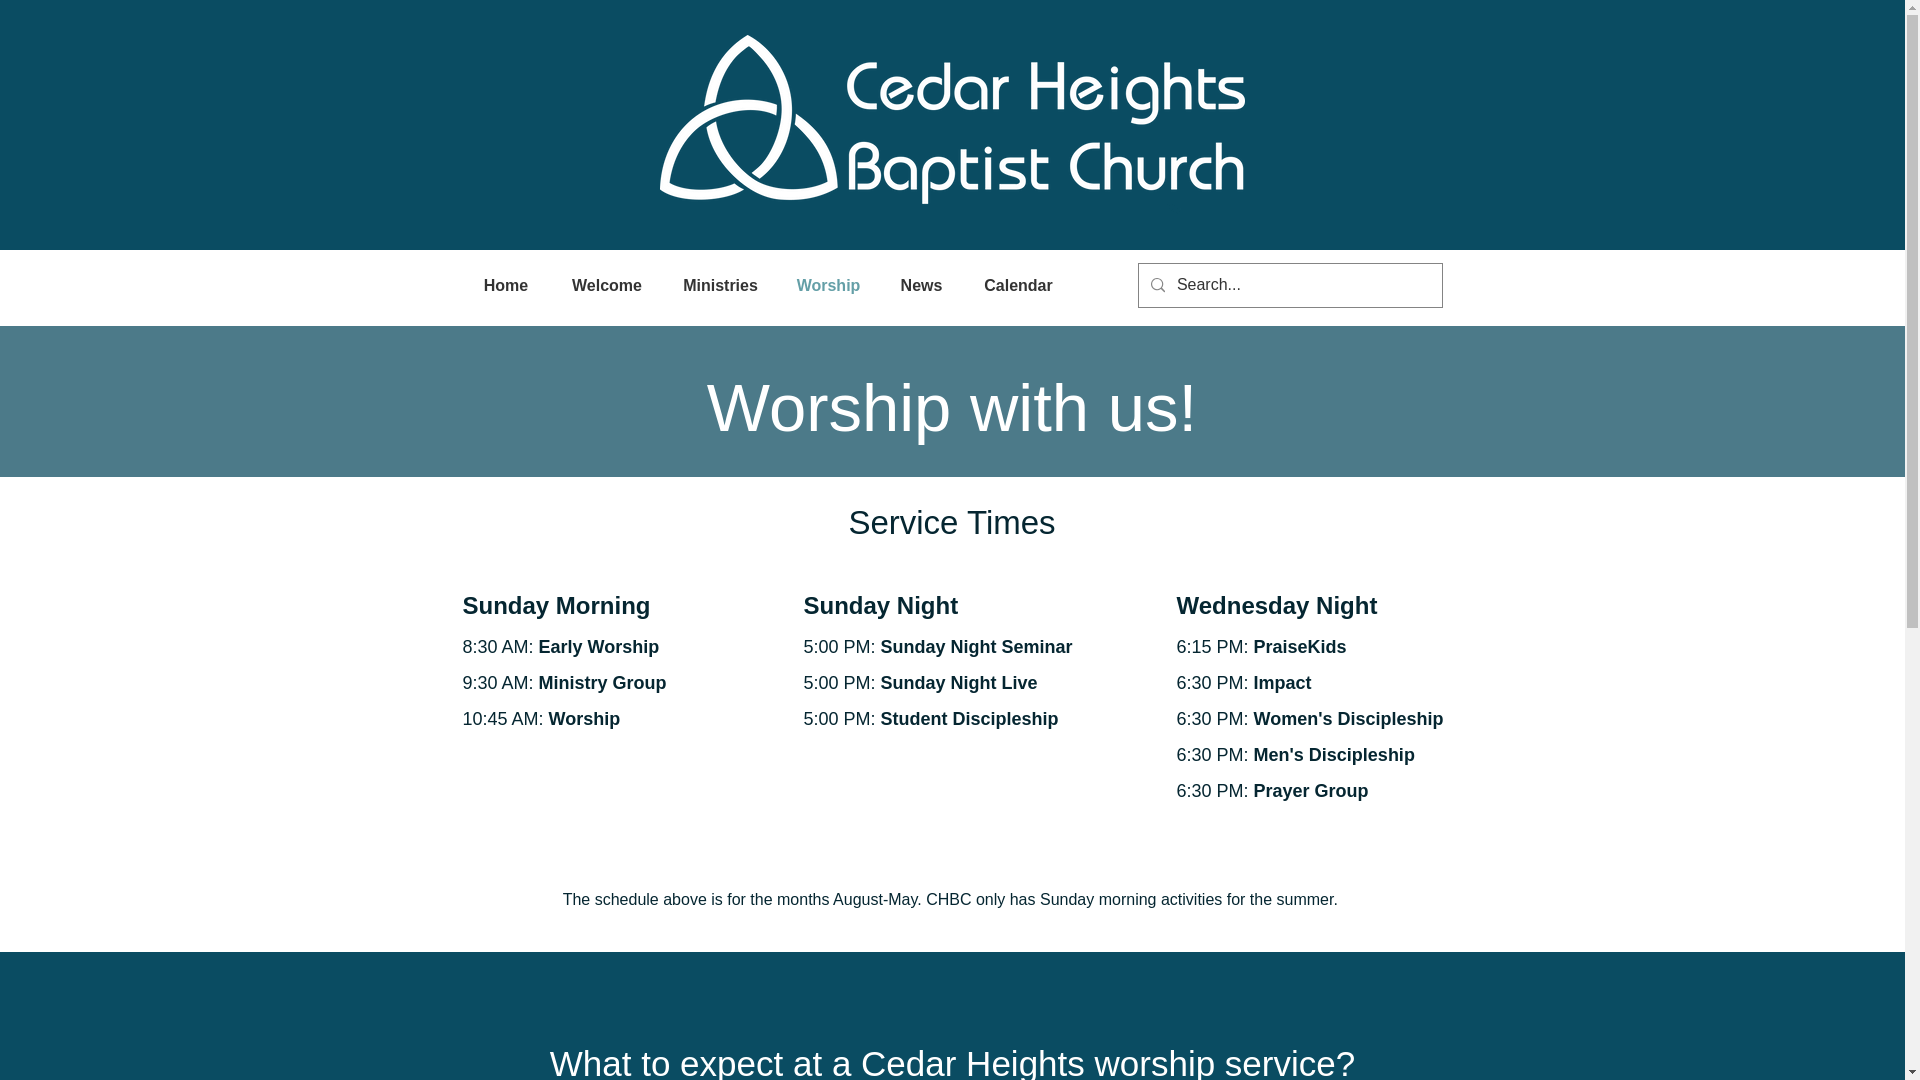 Image resolution: width=1920 pixels, height=1080 pixels. Describe the element at coordinates (1348, 718) in the screenshot. I see `Women's Discipleship` at that location.